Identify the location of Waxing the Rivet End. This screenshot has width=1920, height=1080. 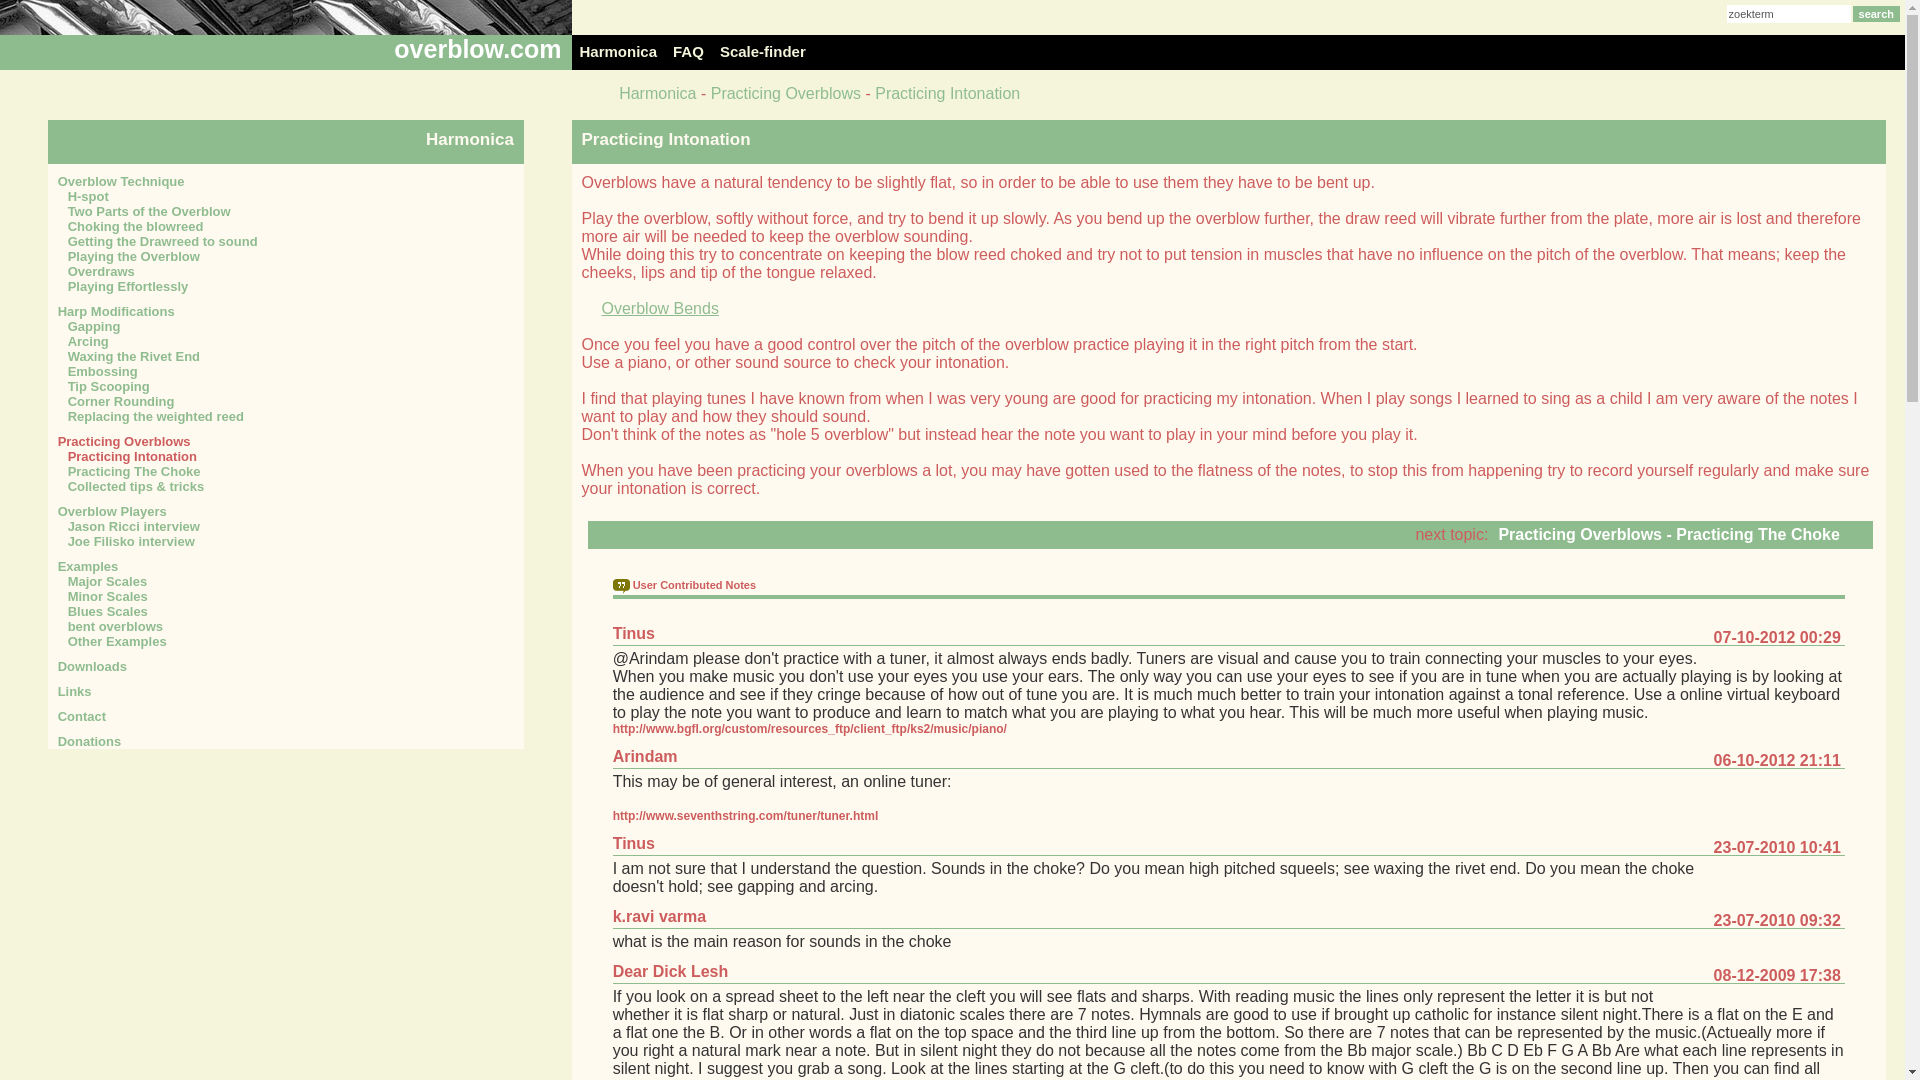
(286, 356).